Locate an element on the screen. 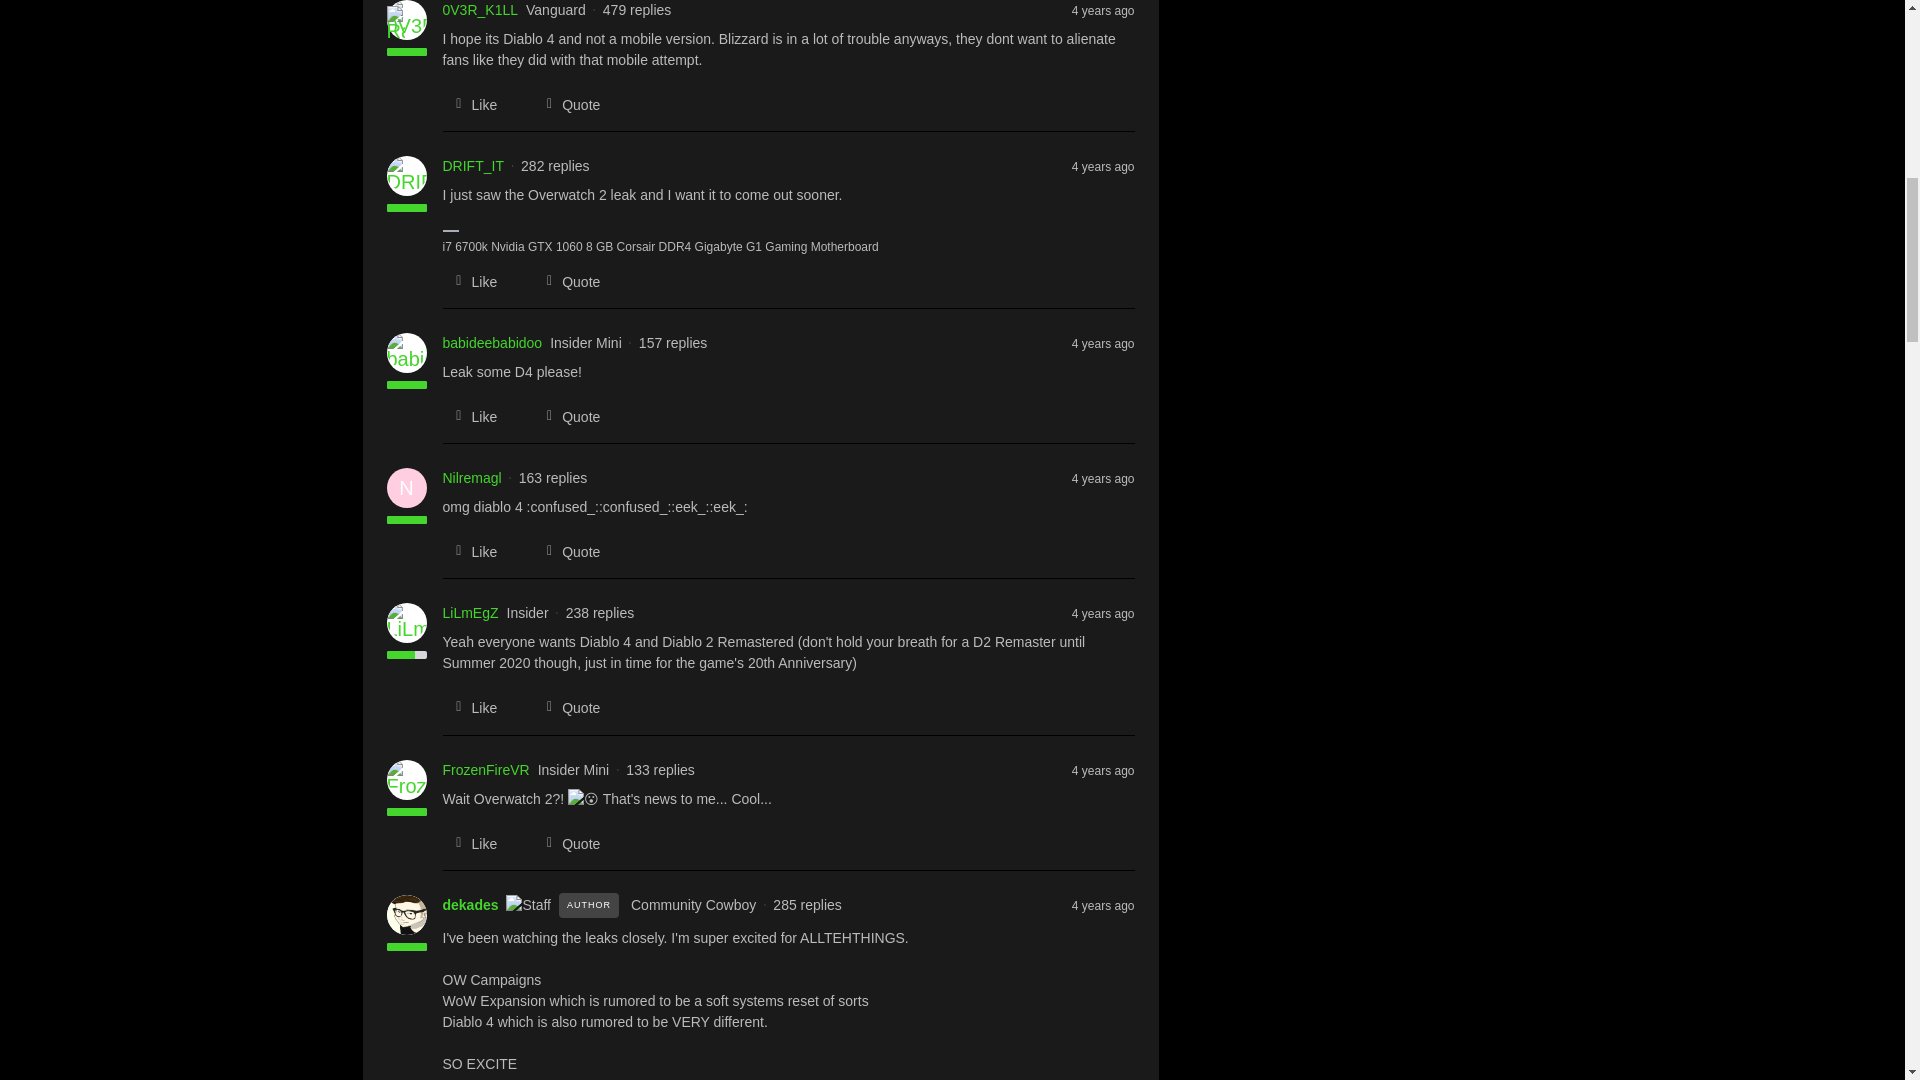 This screenshot has height=1080, width=1920. N is located at coordinates (406, 487).